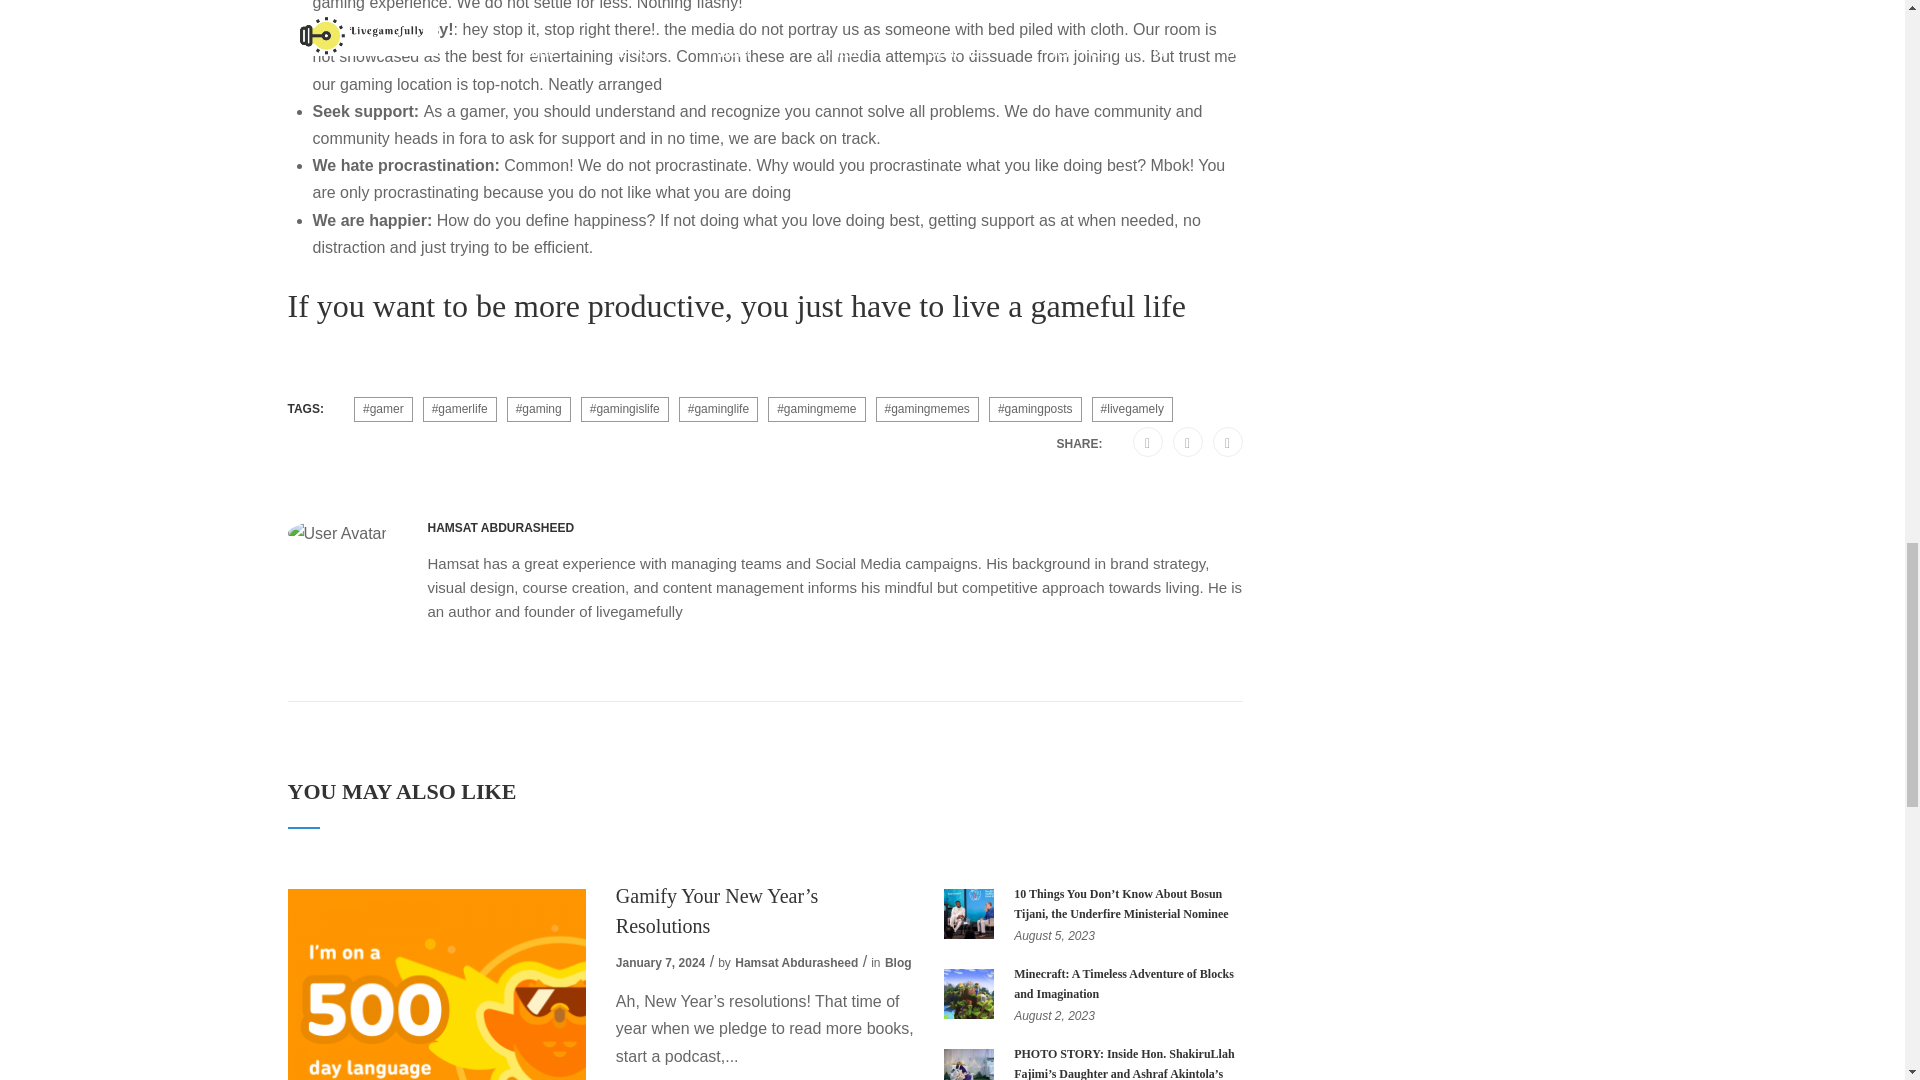  I want to click on Google Plus, so click(1147, 442).